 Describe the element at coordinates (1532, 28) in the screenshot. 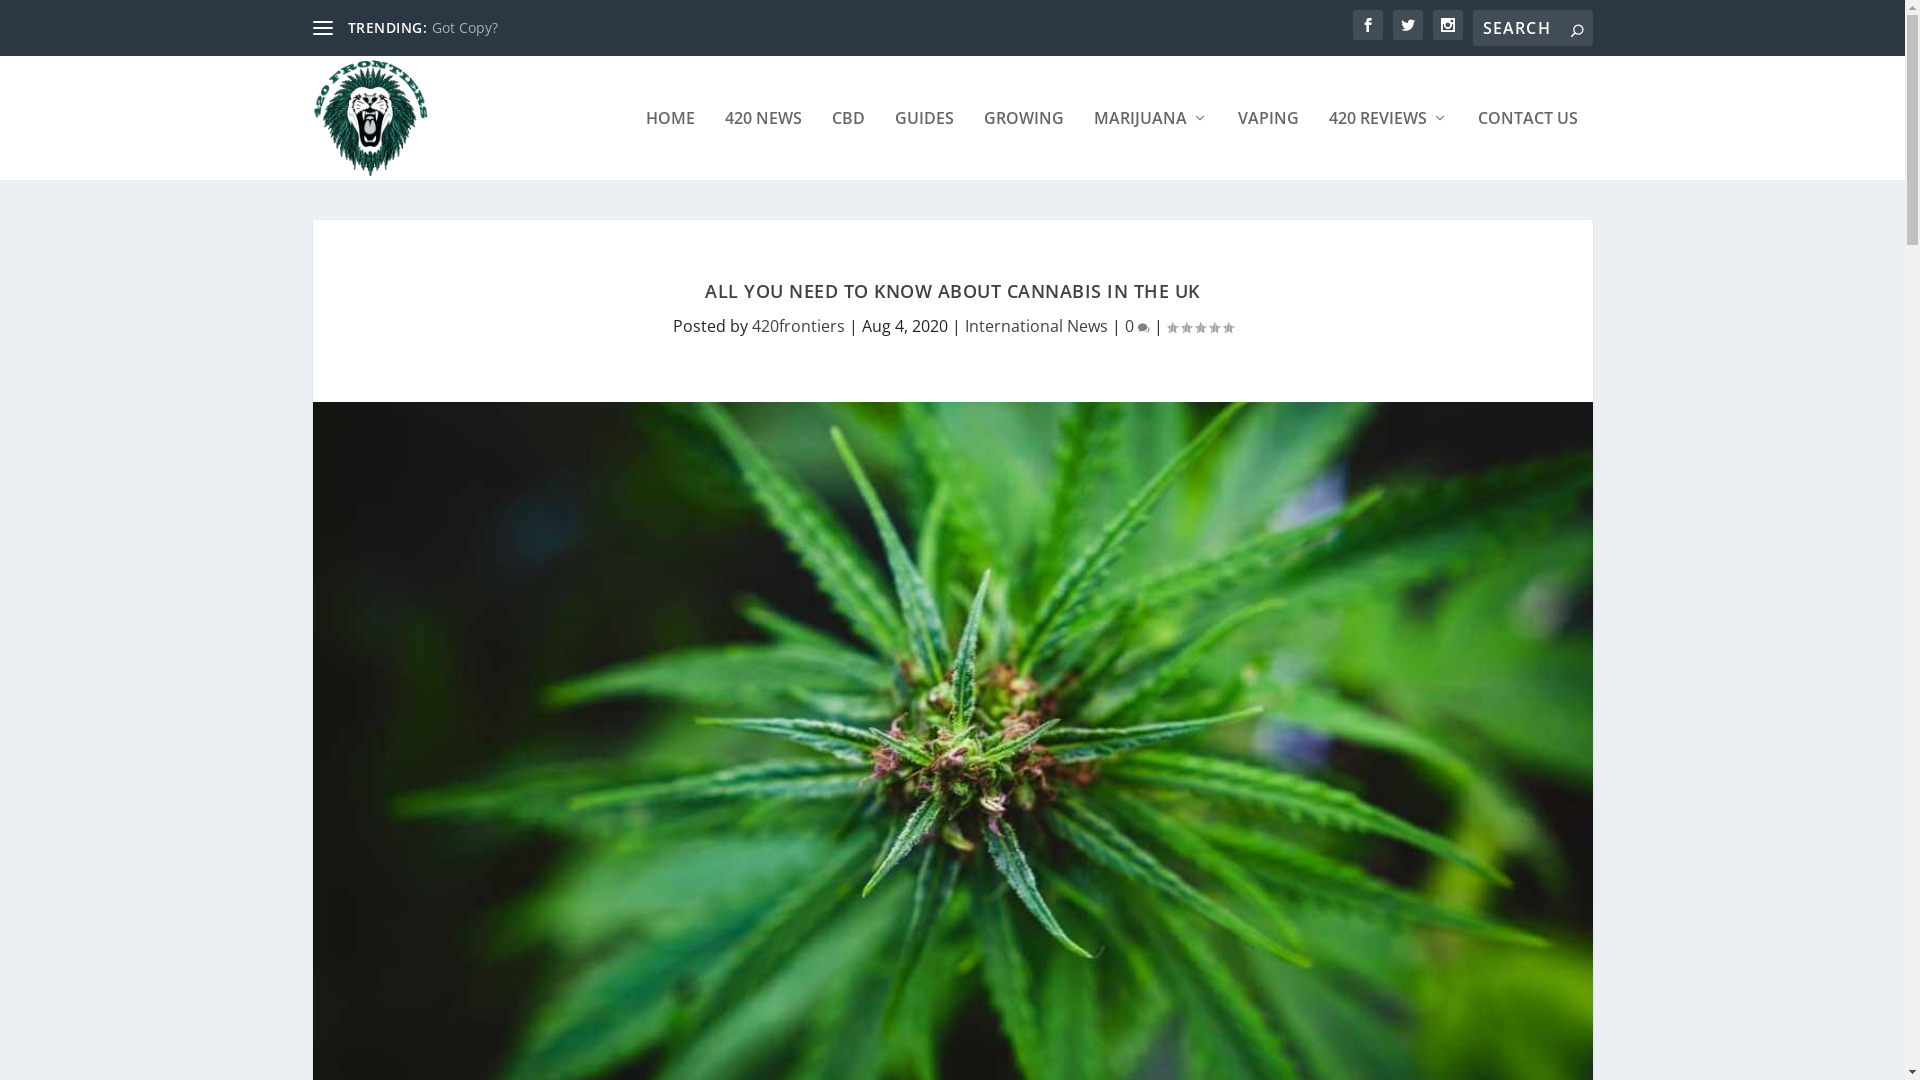

I see `Search for:` at that location.